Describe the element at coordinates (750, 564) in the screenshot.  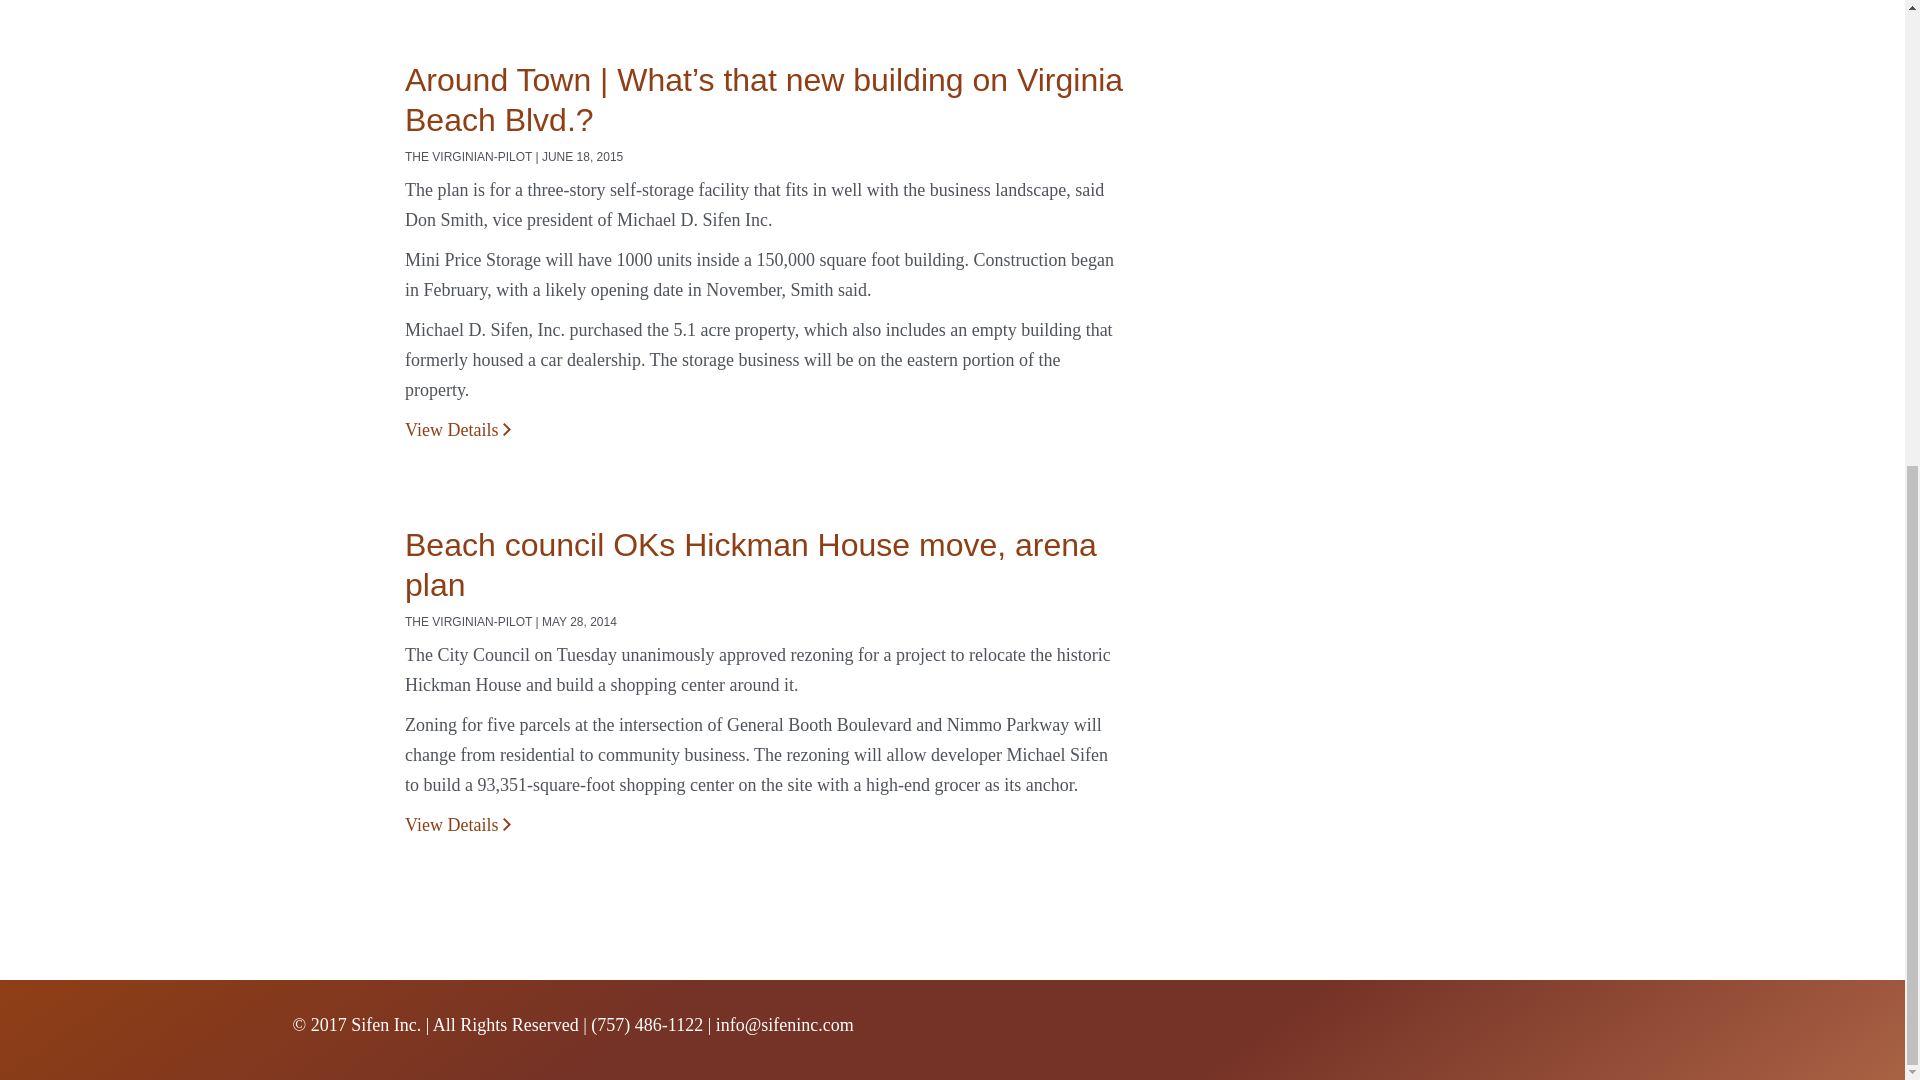
I see `Beach council OKs Hickman House move, arena plan` at that location.